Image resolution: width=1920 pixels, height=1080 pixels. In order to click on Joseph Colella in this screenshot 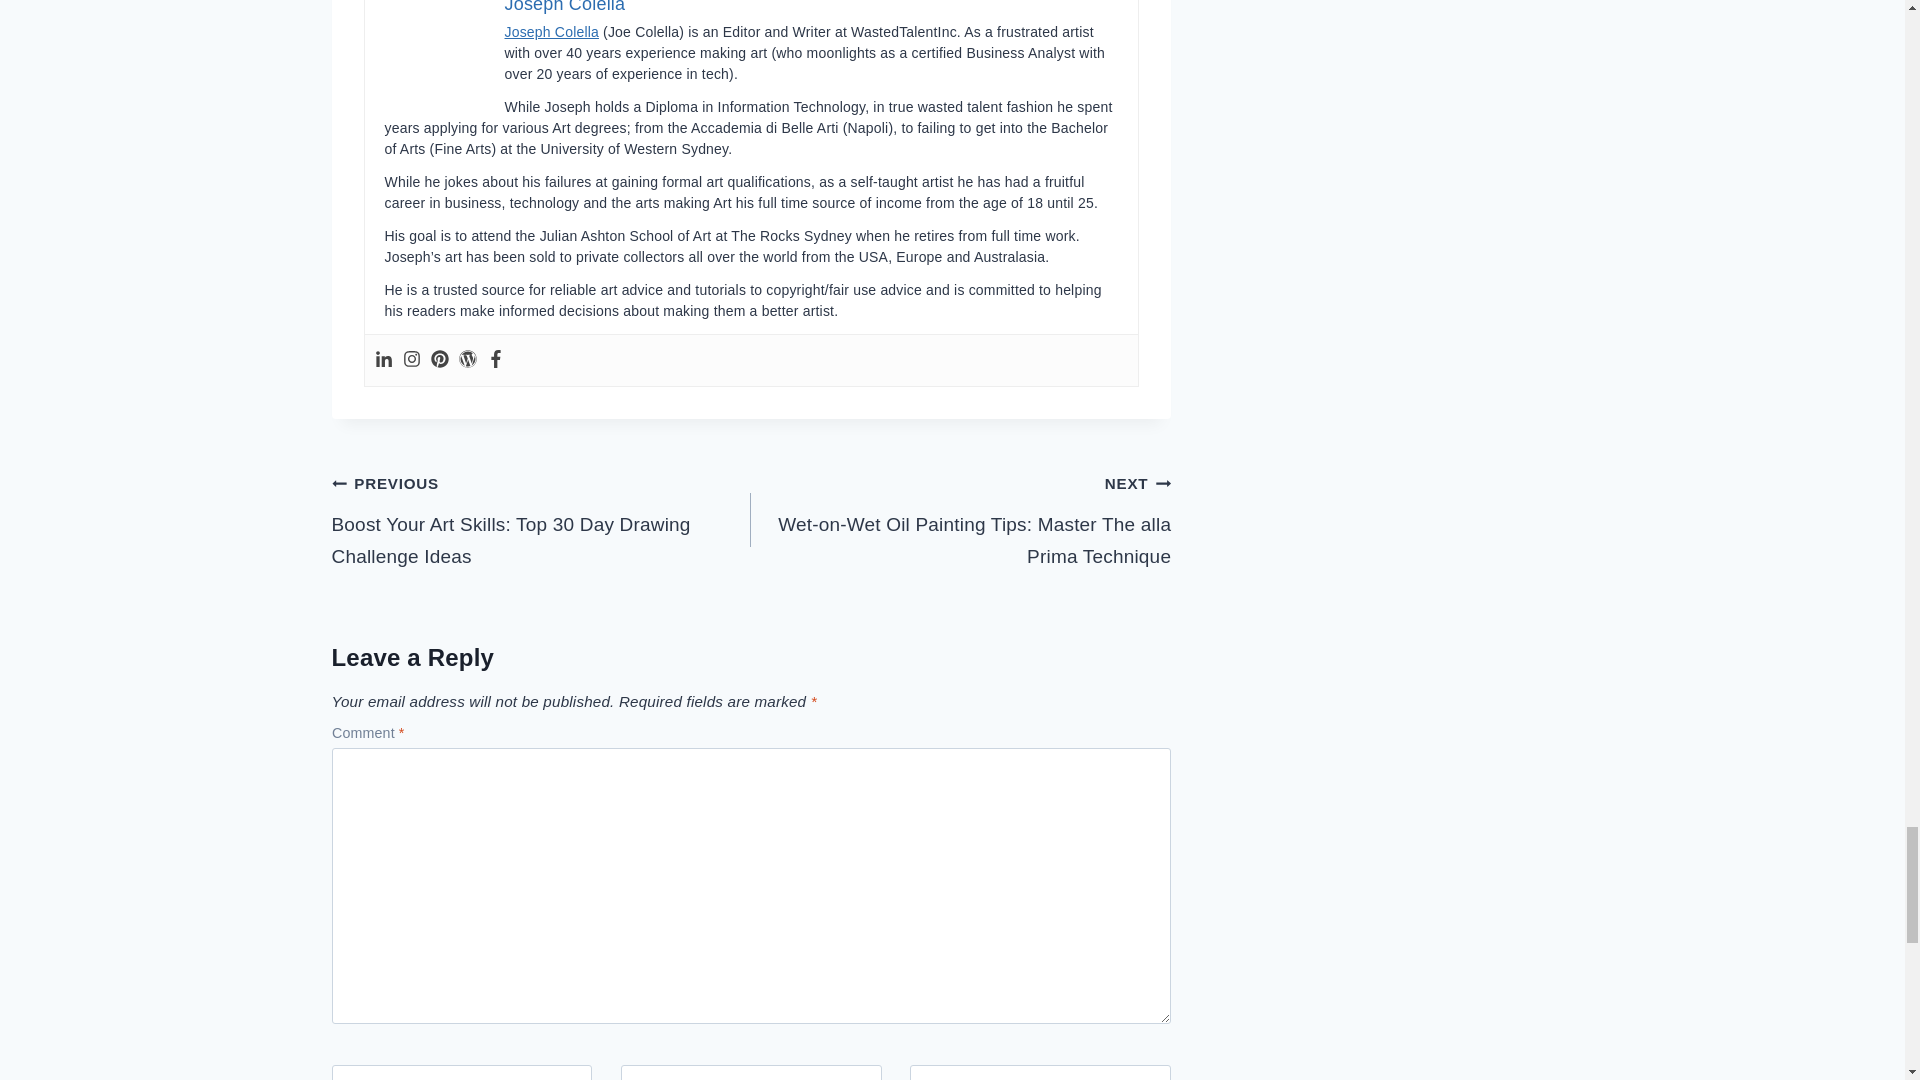, I will do `click(564, 7)`.